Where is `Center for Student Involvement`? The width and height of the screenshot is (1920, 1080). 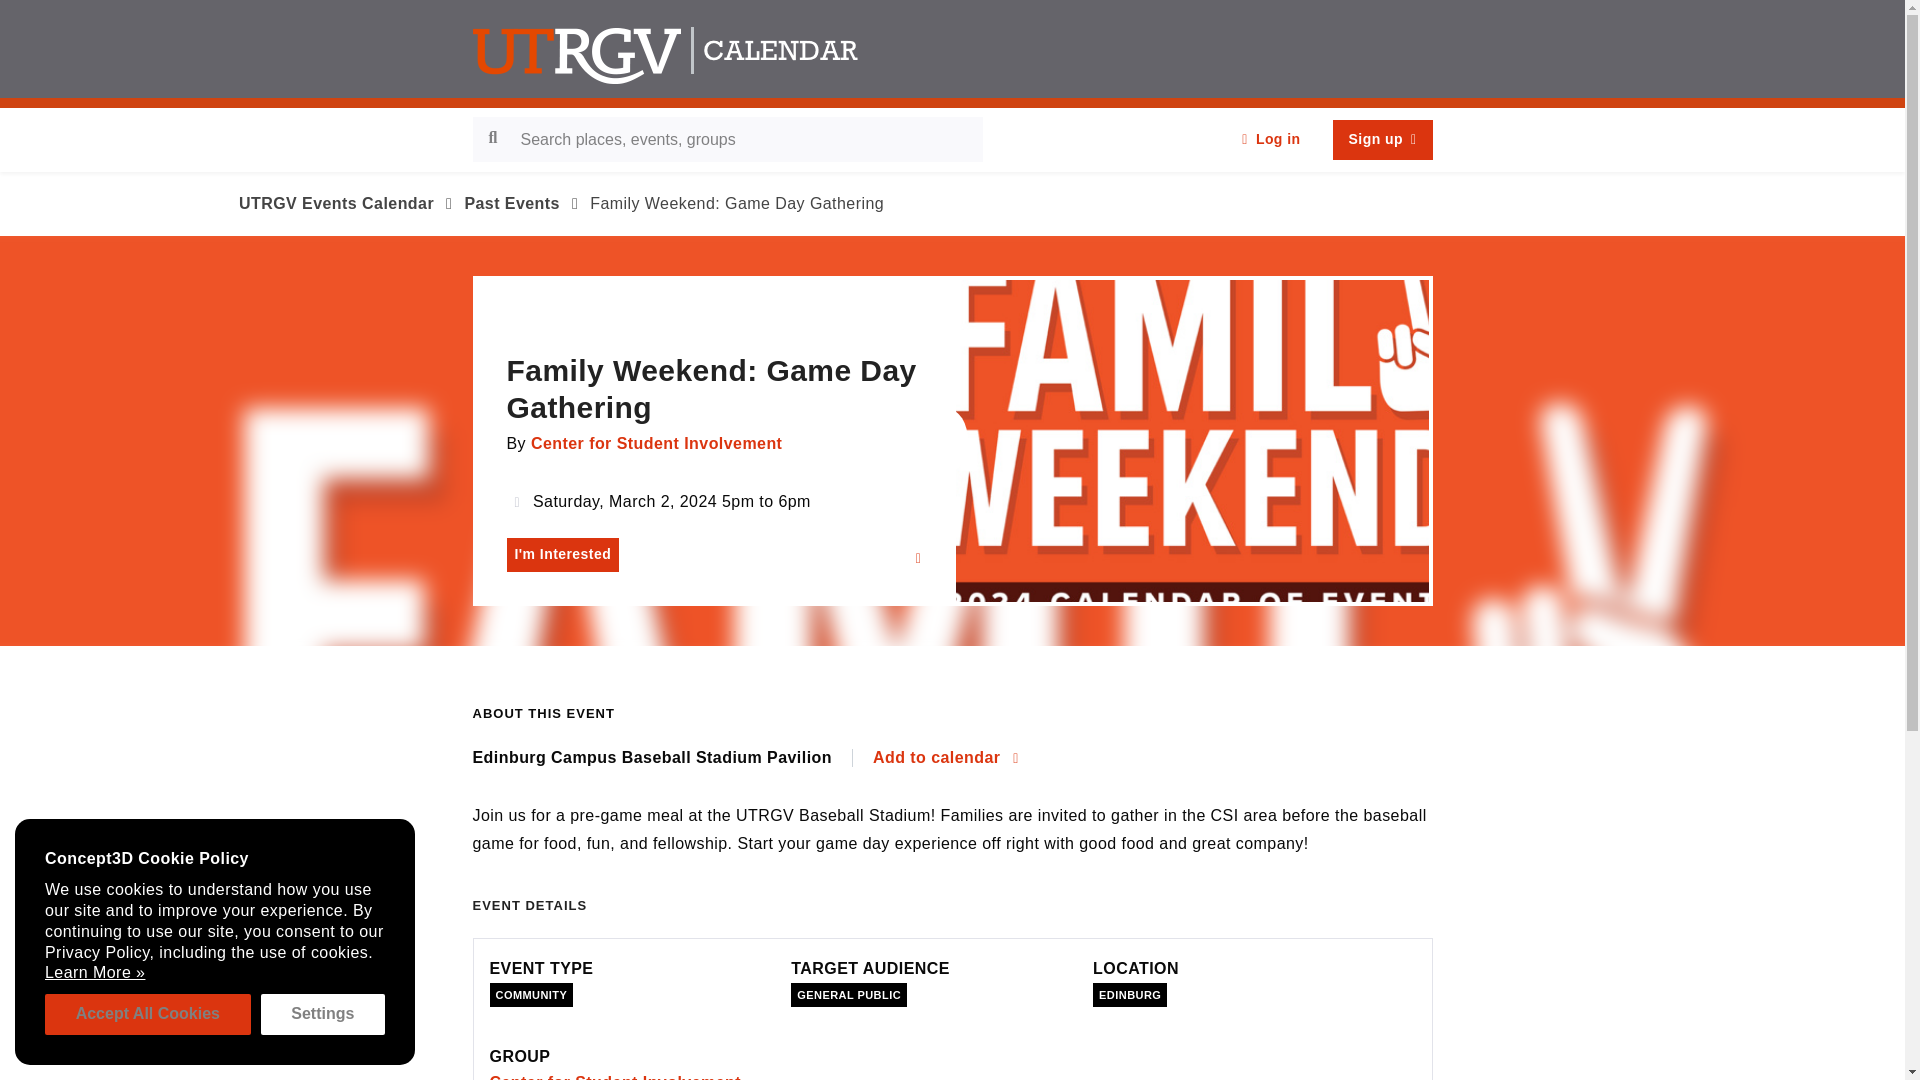
Center for Student Involvement is located at coordinates (615, 1076).